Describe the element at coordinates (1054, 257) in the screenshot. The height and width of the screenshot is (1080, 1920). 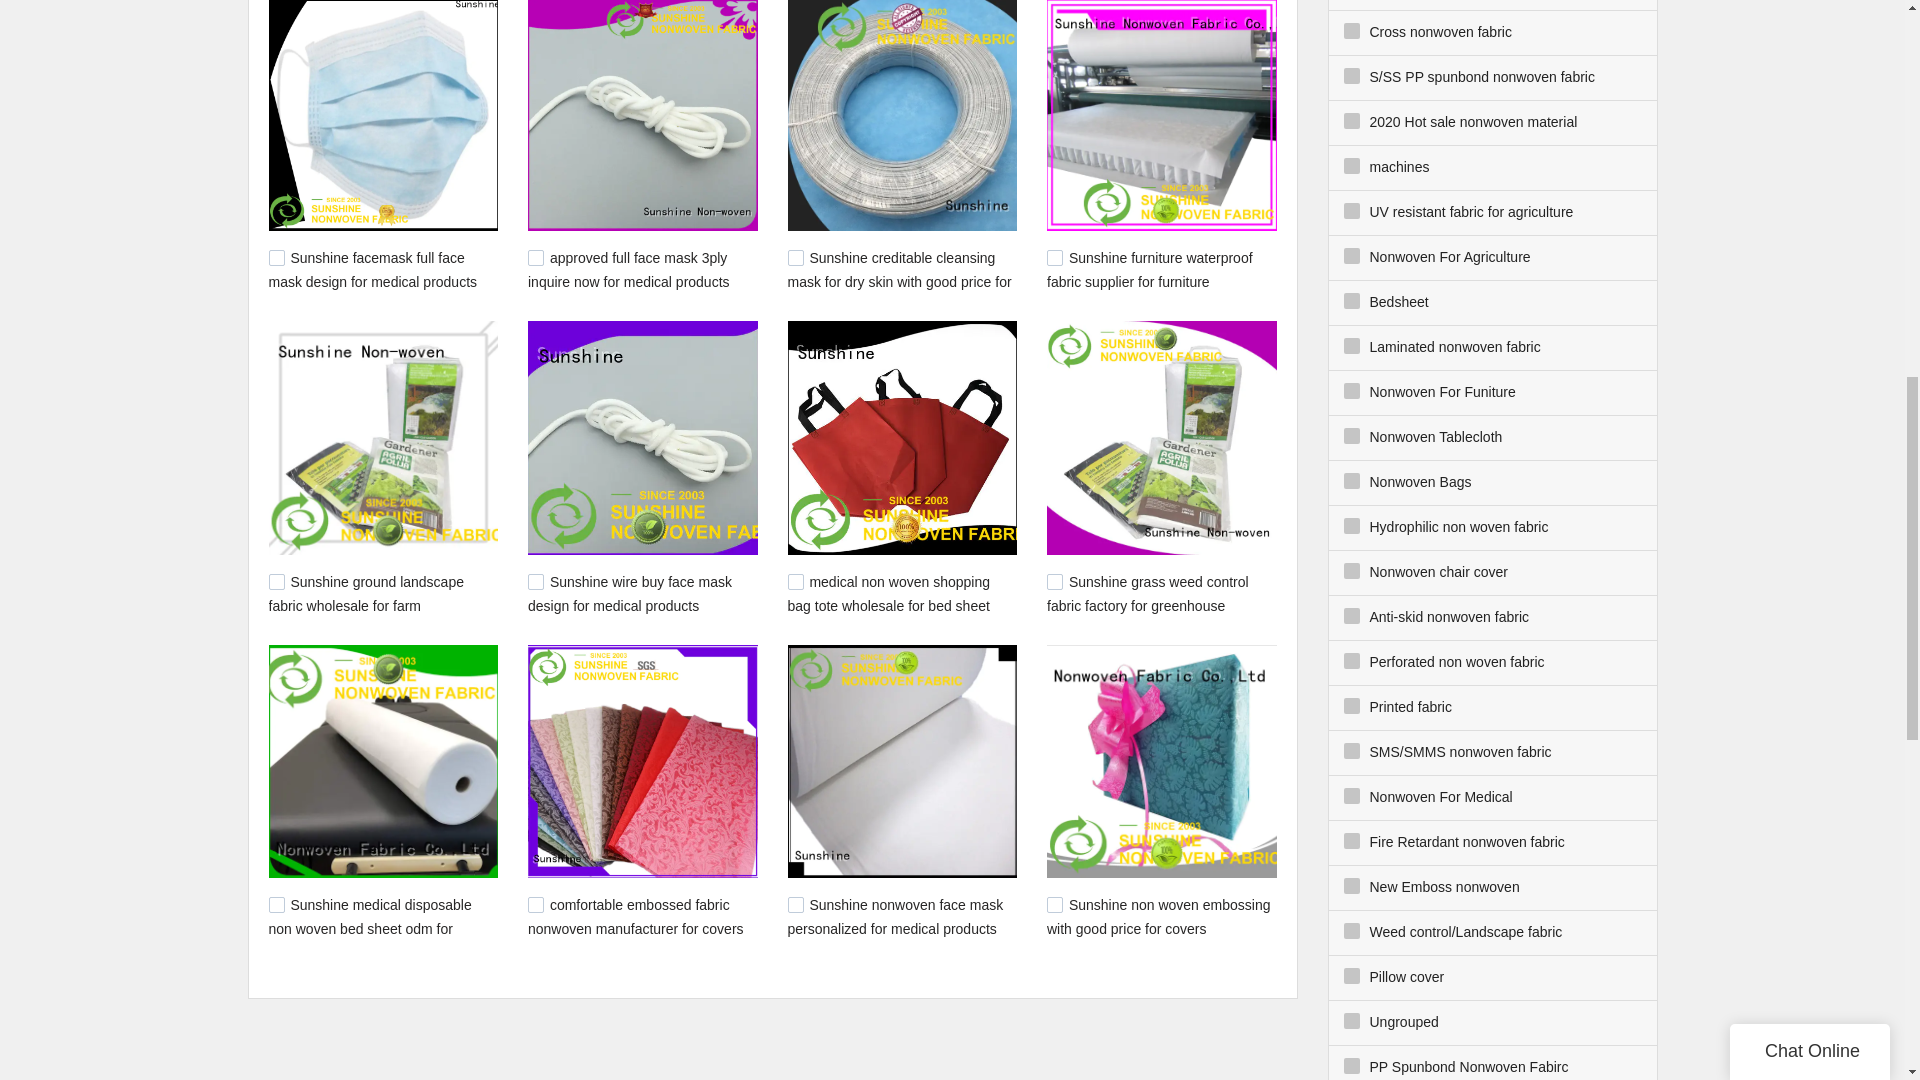
I see `2149` at that location.